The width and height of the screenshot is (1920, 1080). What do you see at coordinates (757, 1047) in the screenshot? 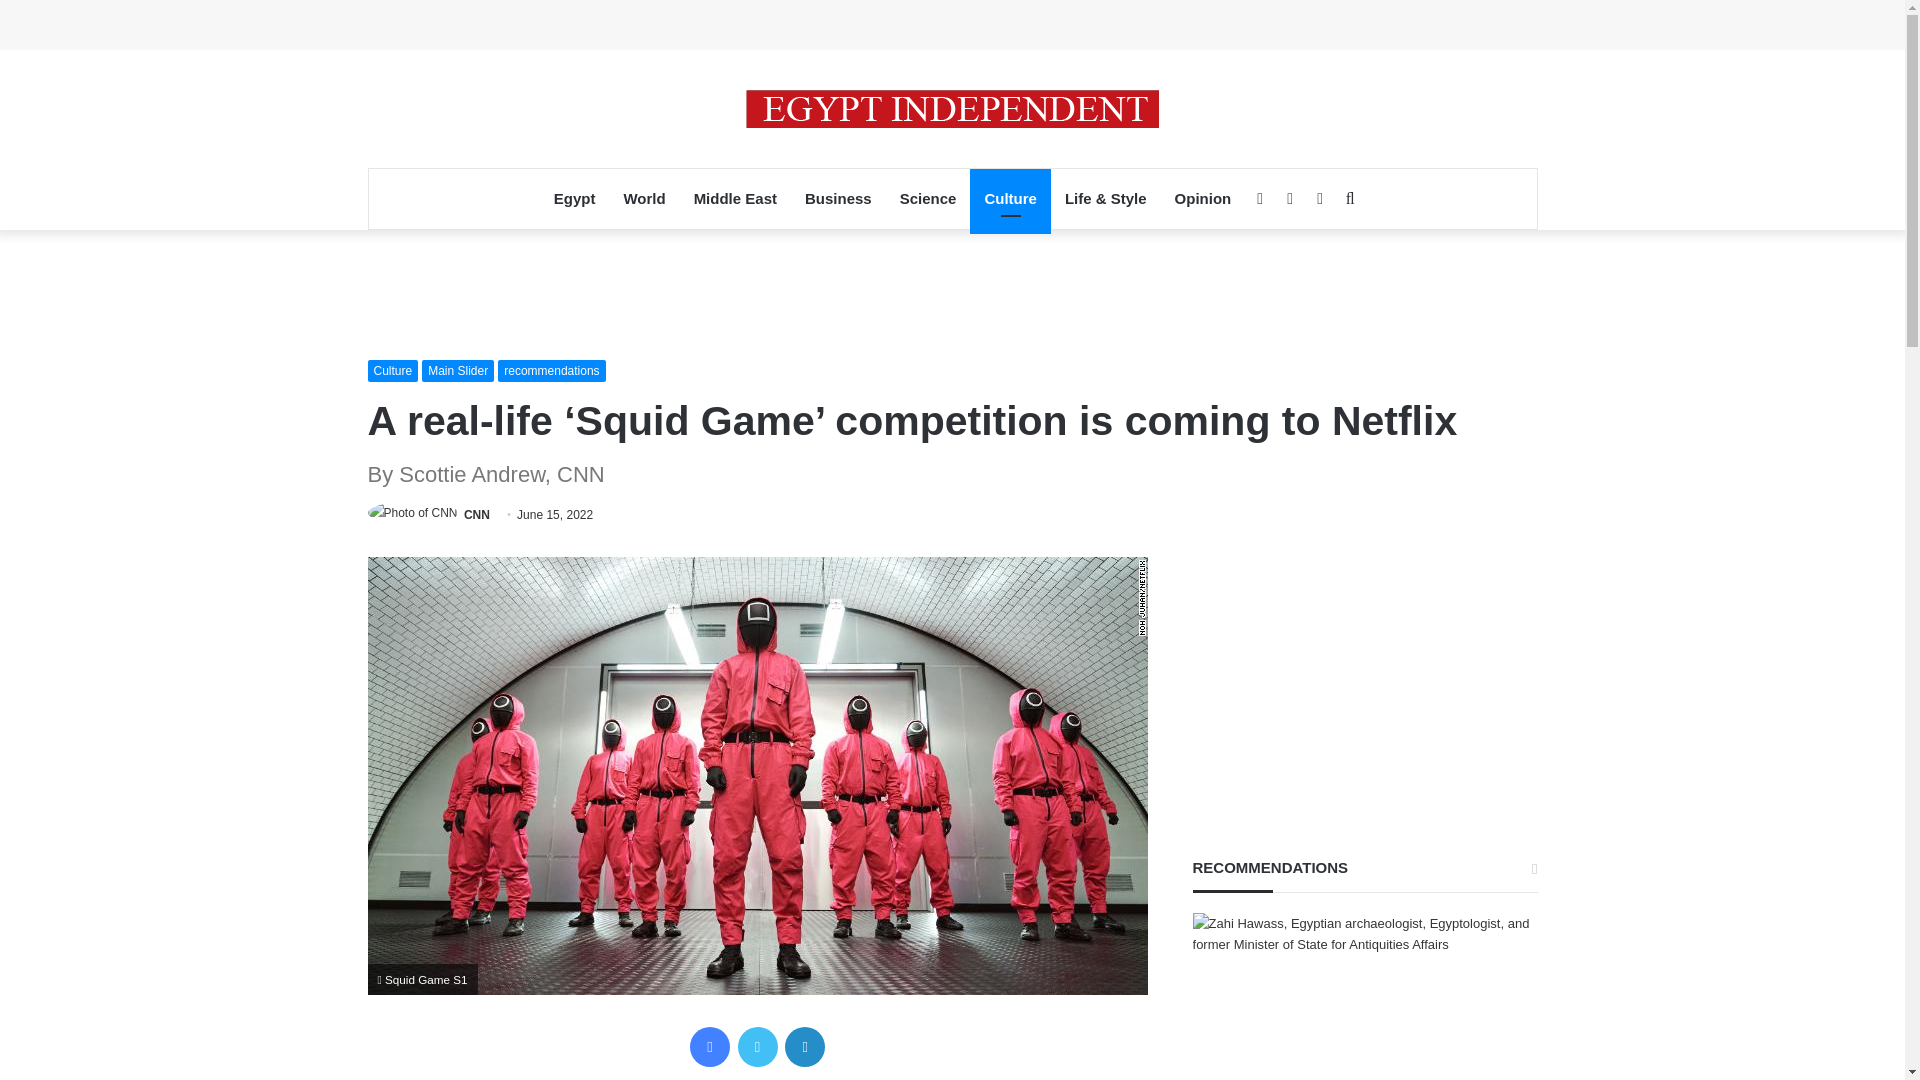
I see `Twitter` at bounding box center [757, 1047].